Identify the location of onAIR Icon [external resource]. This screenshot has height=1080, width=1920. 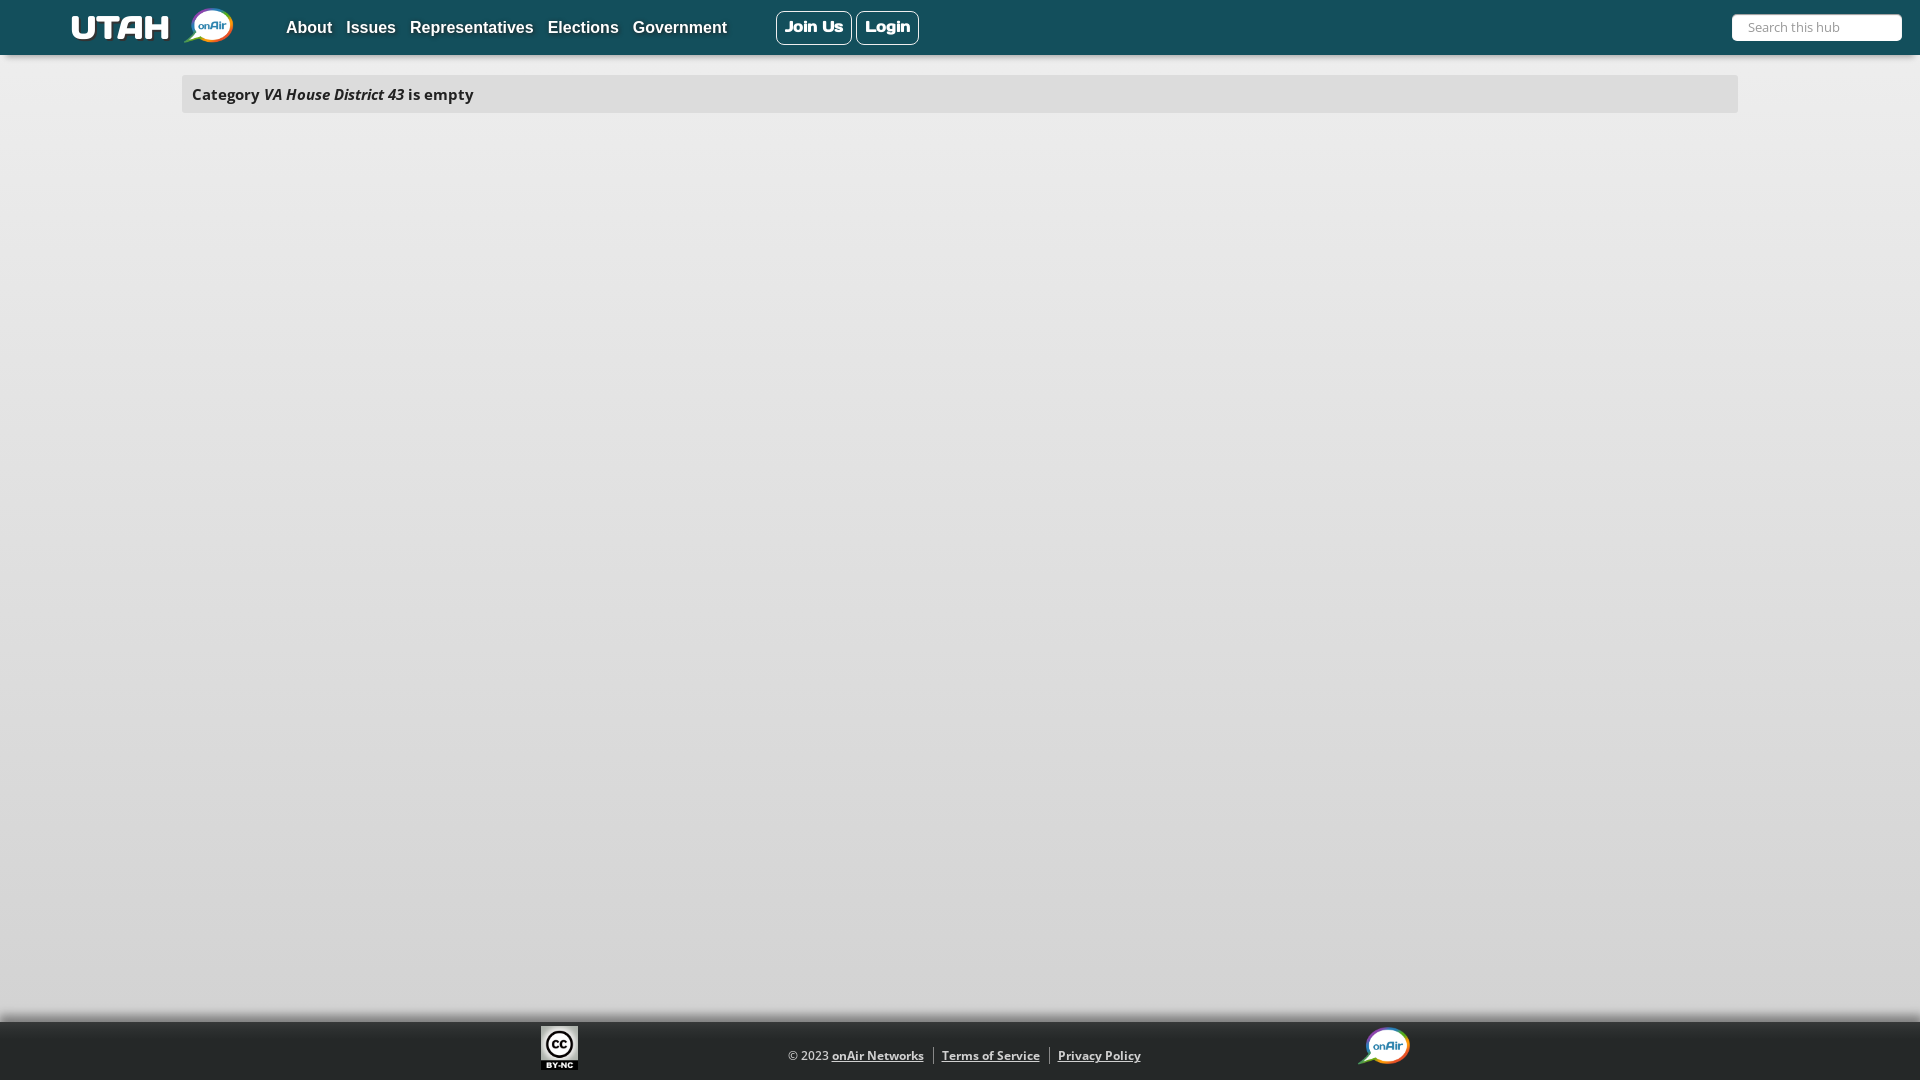
(1385, 1046).